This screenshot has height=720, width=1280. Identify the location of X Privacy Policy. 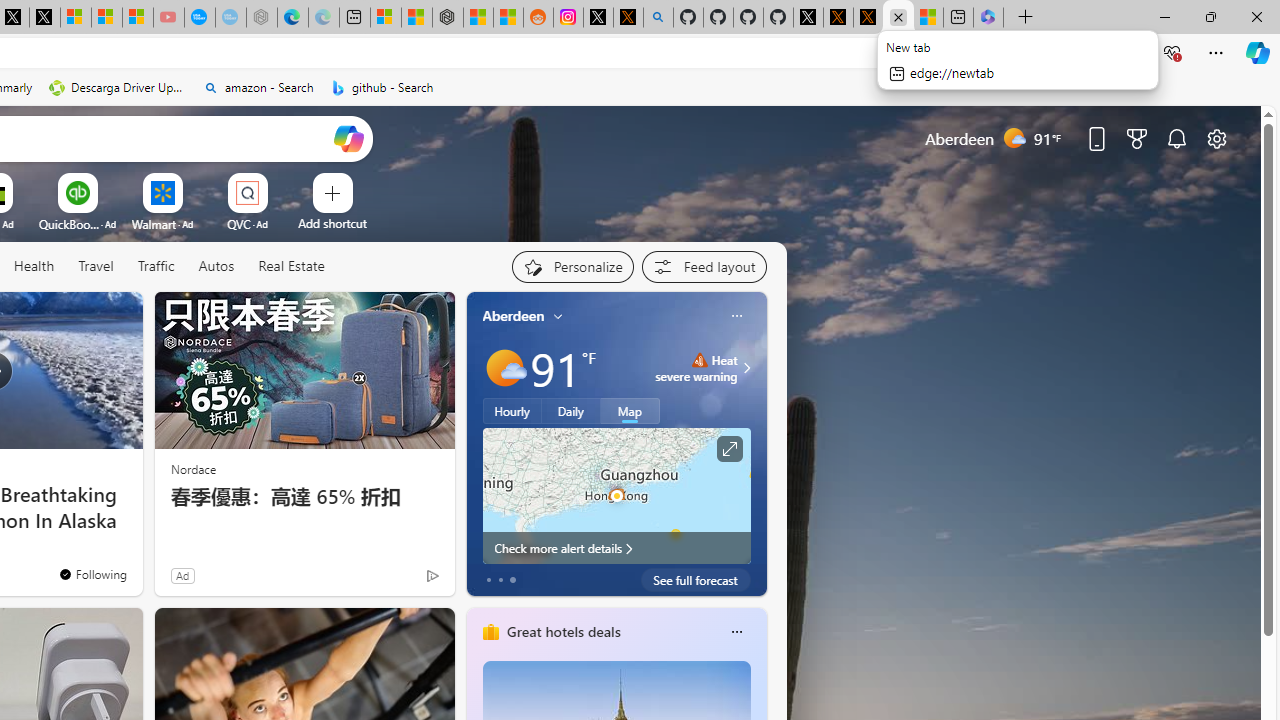
(868, 18).